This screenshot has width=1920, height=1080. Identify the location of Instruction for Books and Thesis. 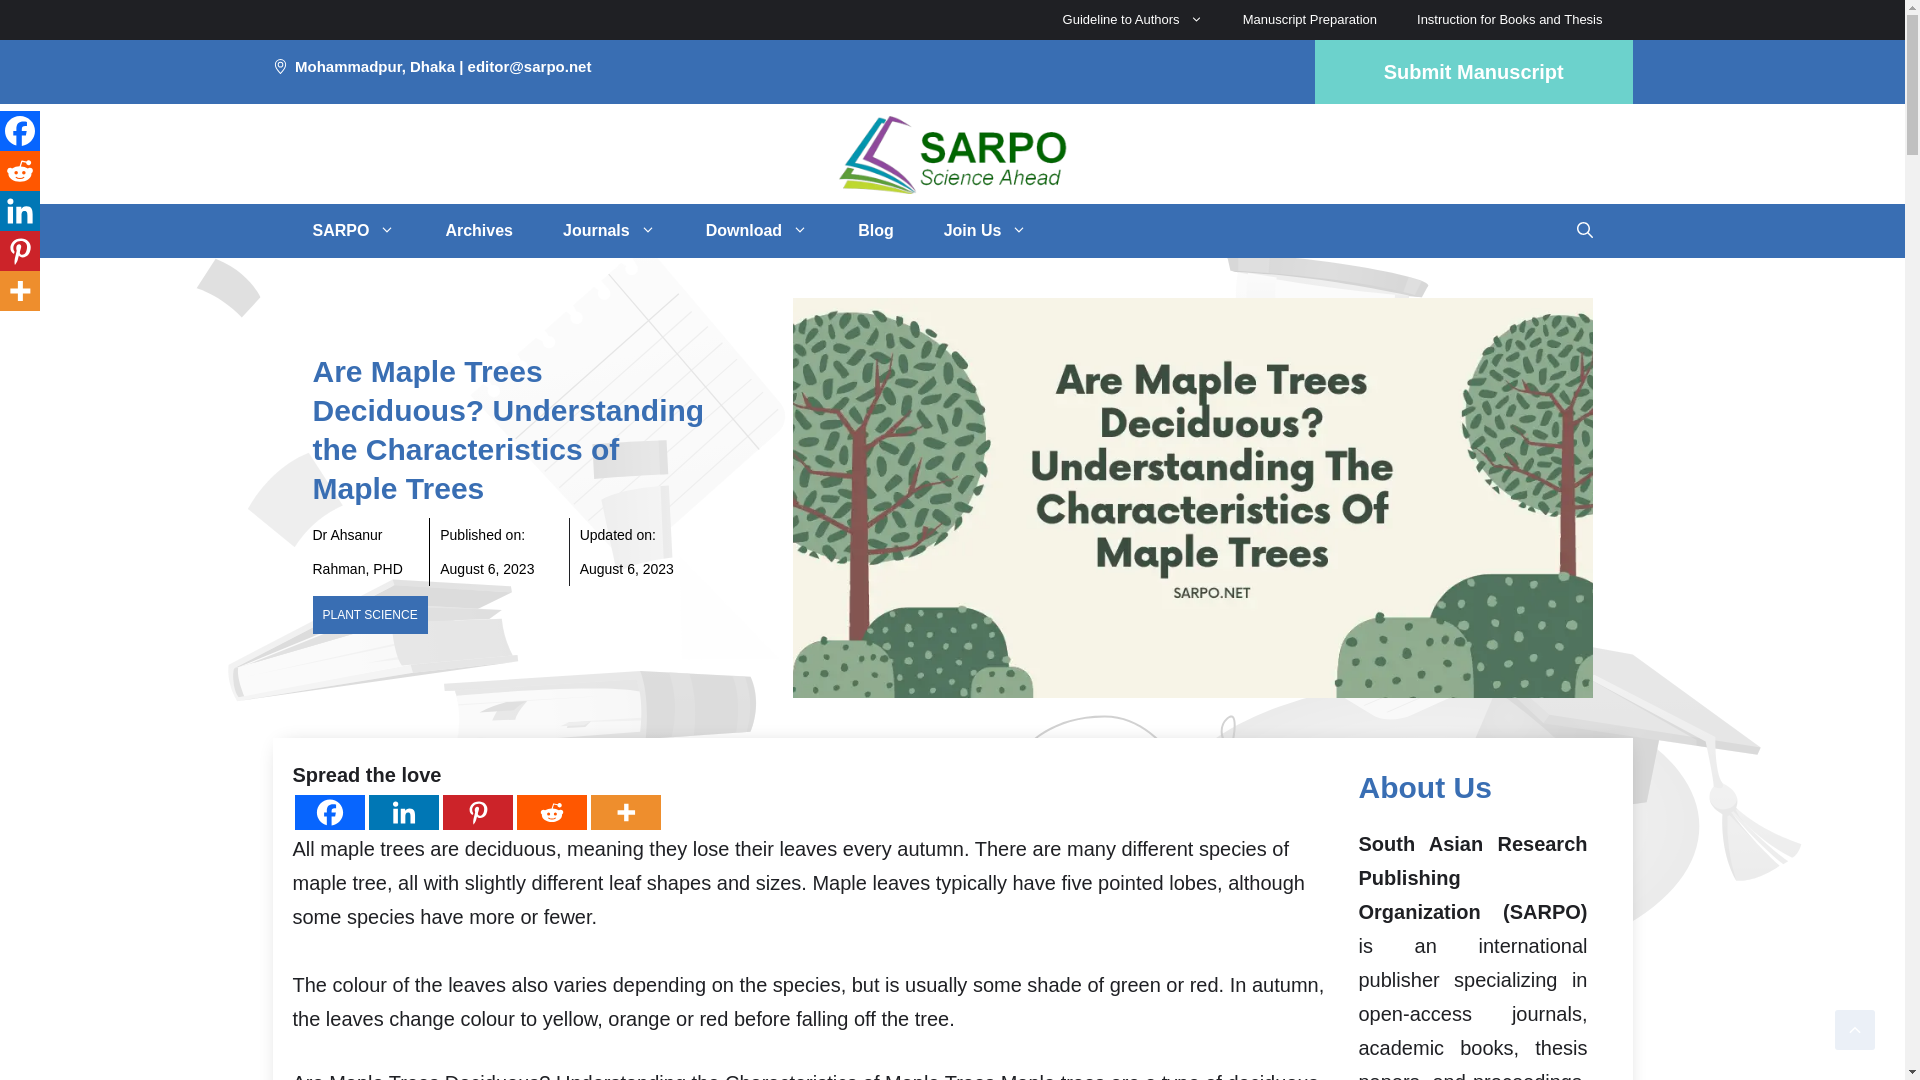
(1510, 20).